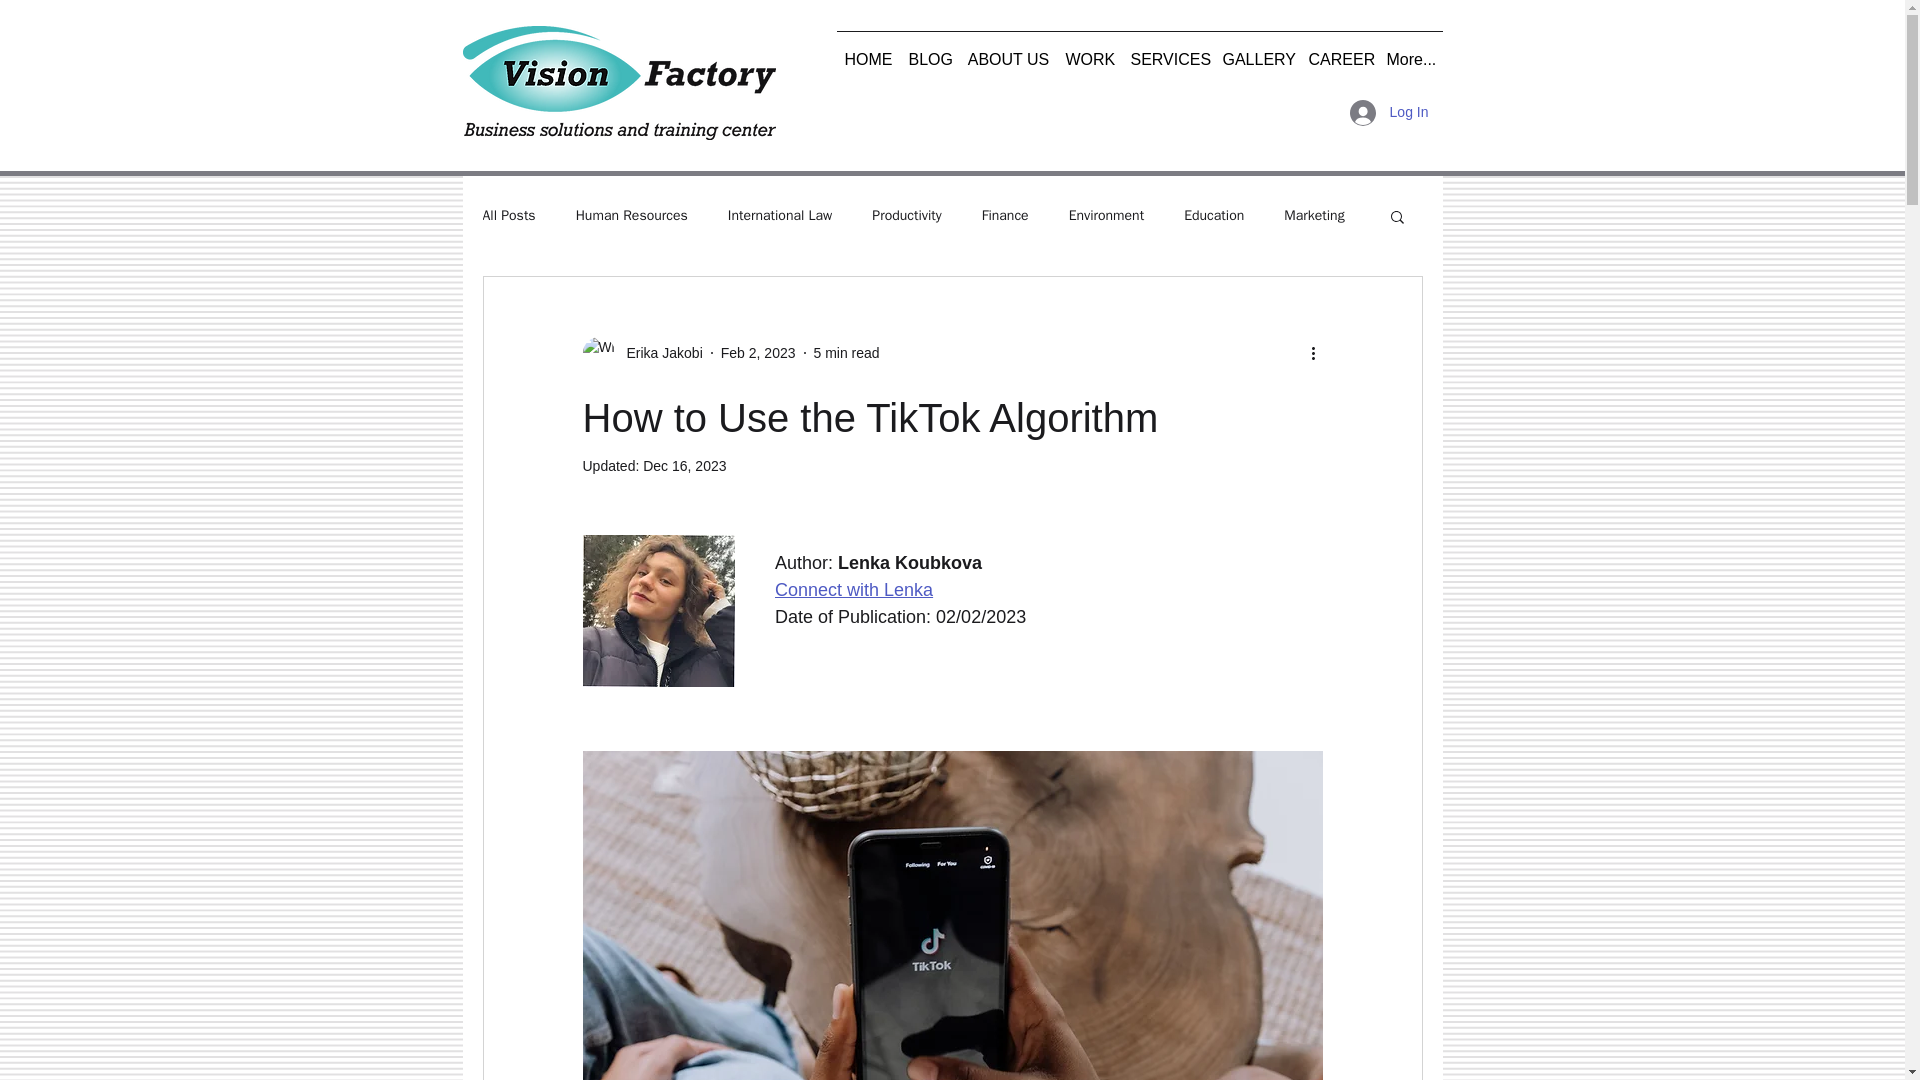  I want to click on SERVICES, so click(1167, 51).